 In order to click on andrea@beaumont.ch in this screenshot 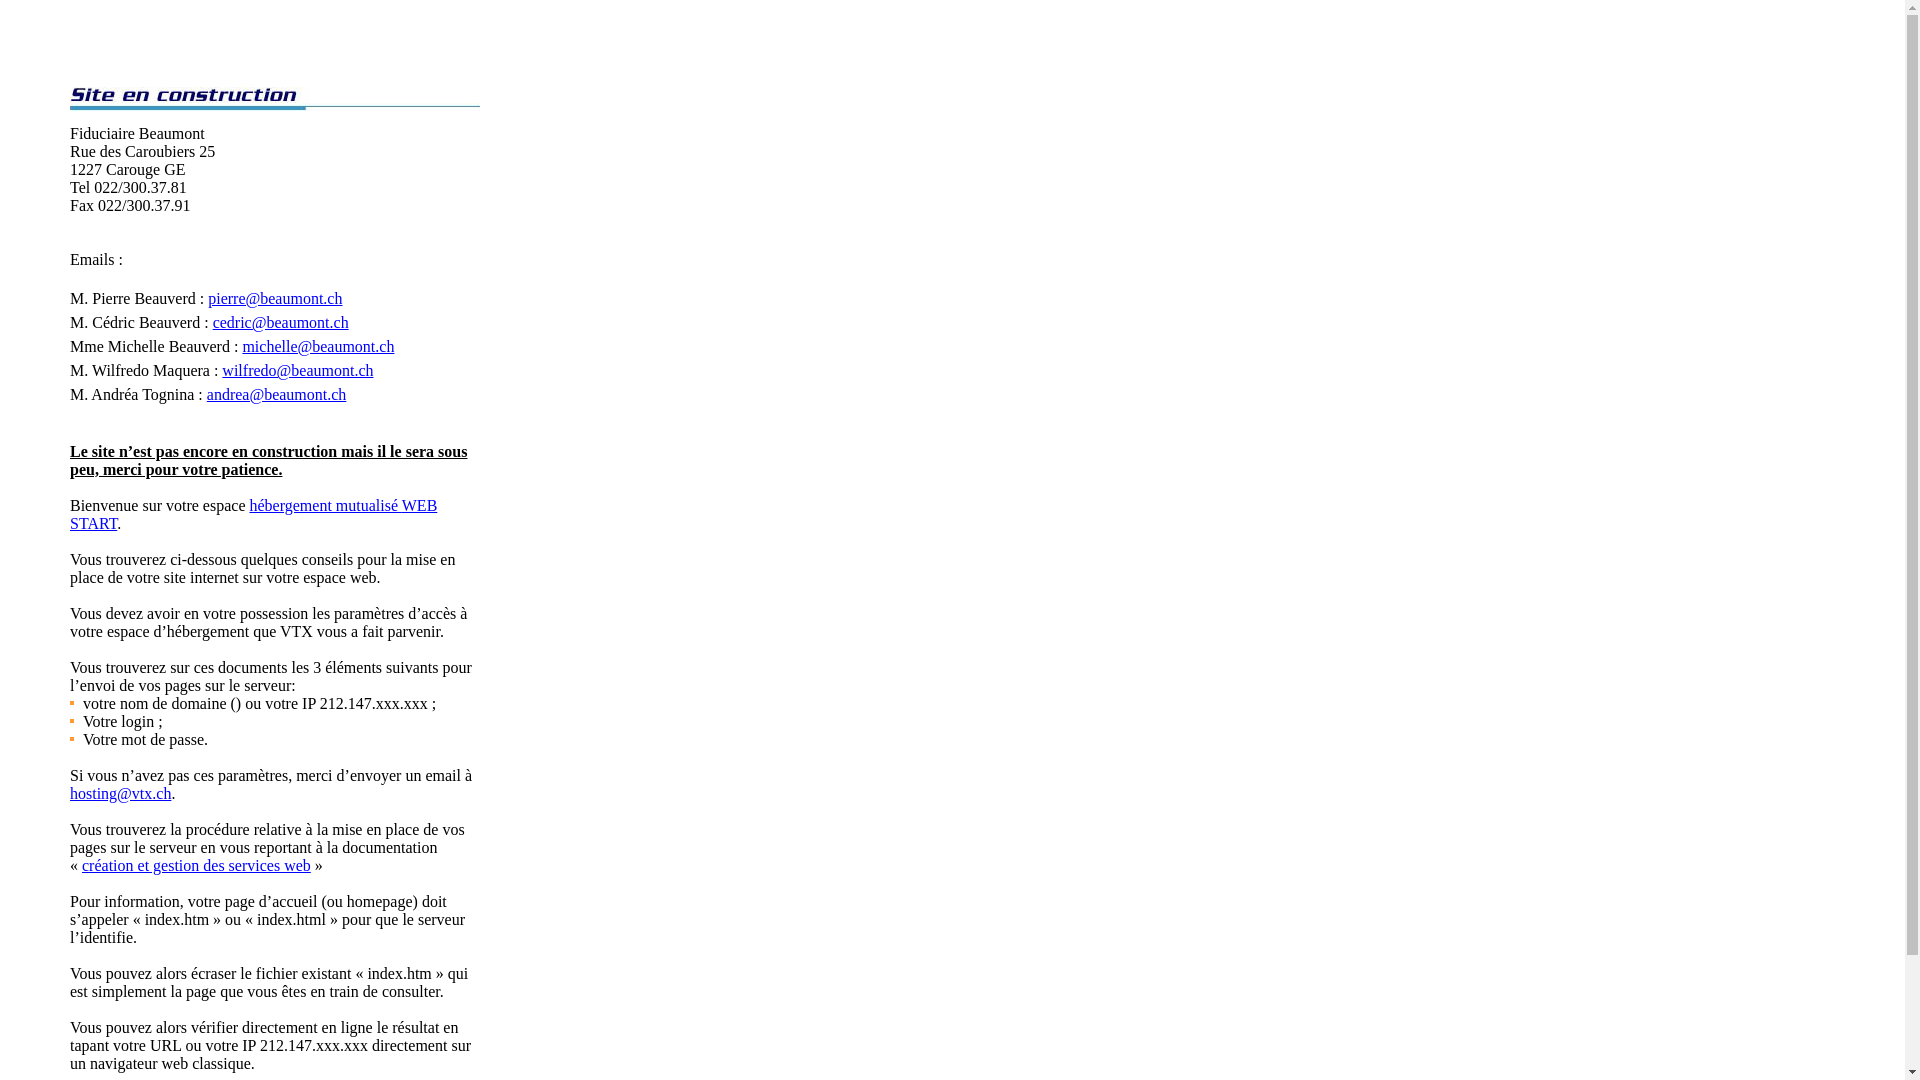, I will do `click(277, 394)`.